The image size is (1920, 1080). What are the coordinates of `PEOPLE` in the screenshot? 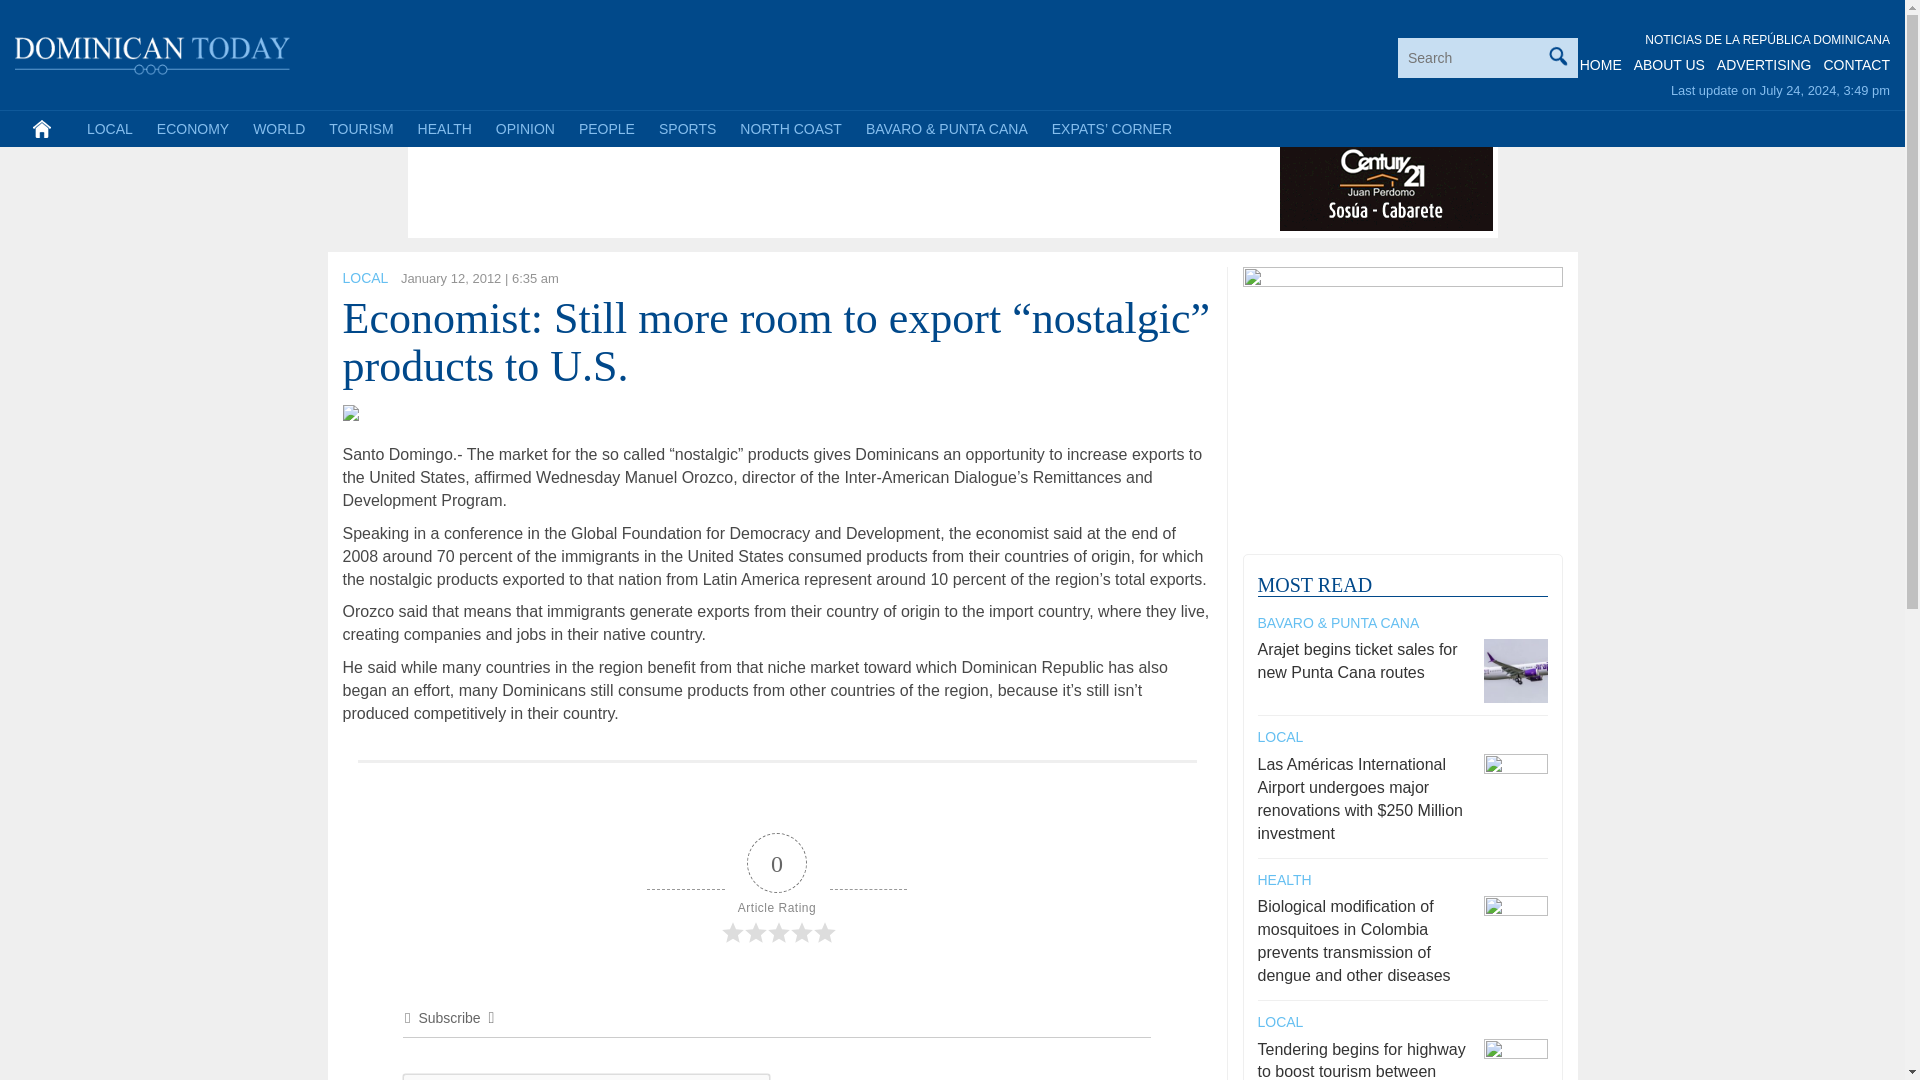 It's located at (606, 128).